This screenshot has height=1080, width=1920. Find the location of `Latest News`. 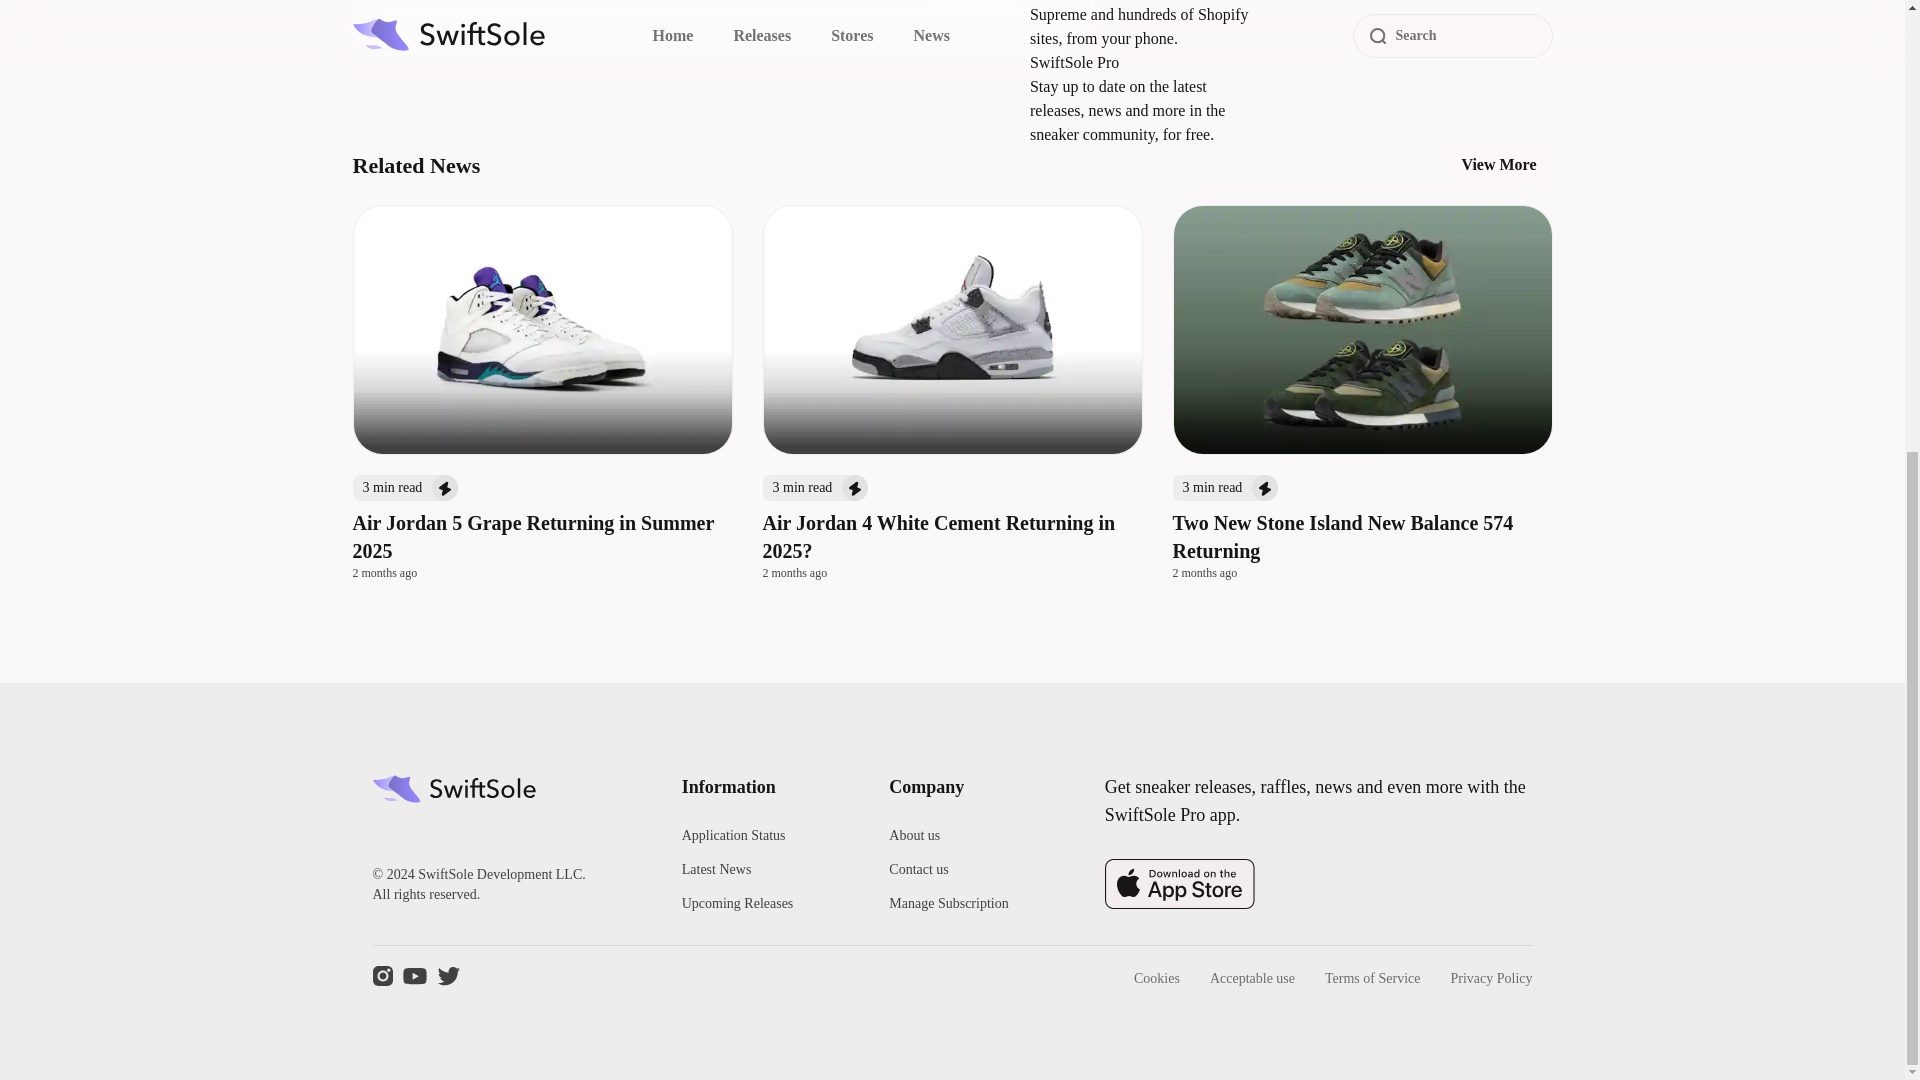

Latest News is located at coordinates (716, 868).